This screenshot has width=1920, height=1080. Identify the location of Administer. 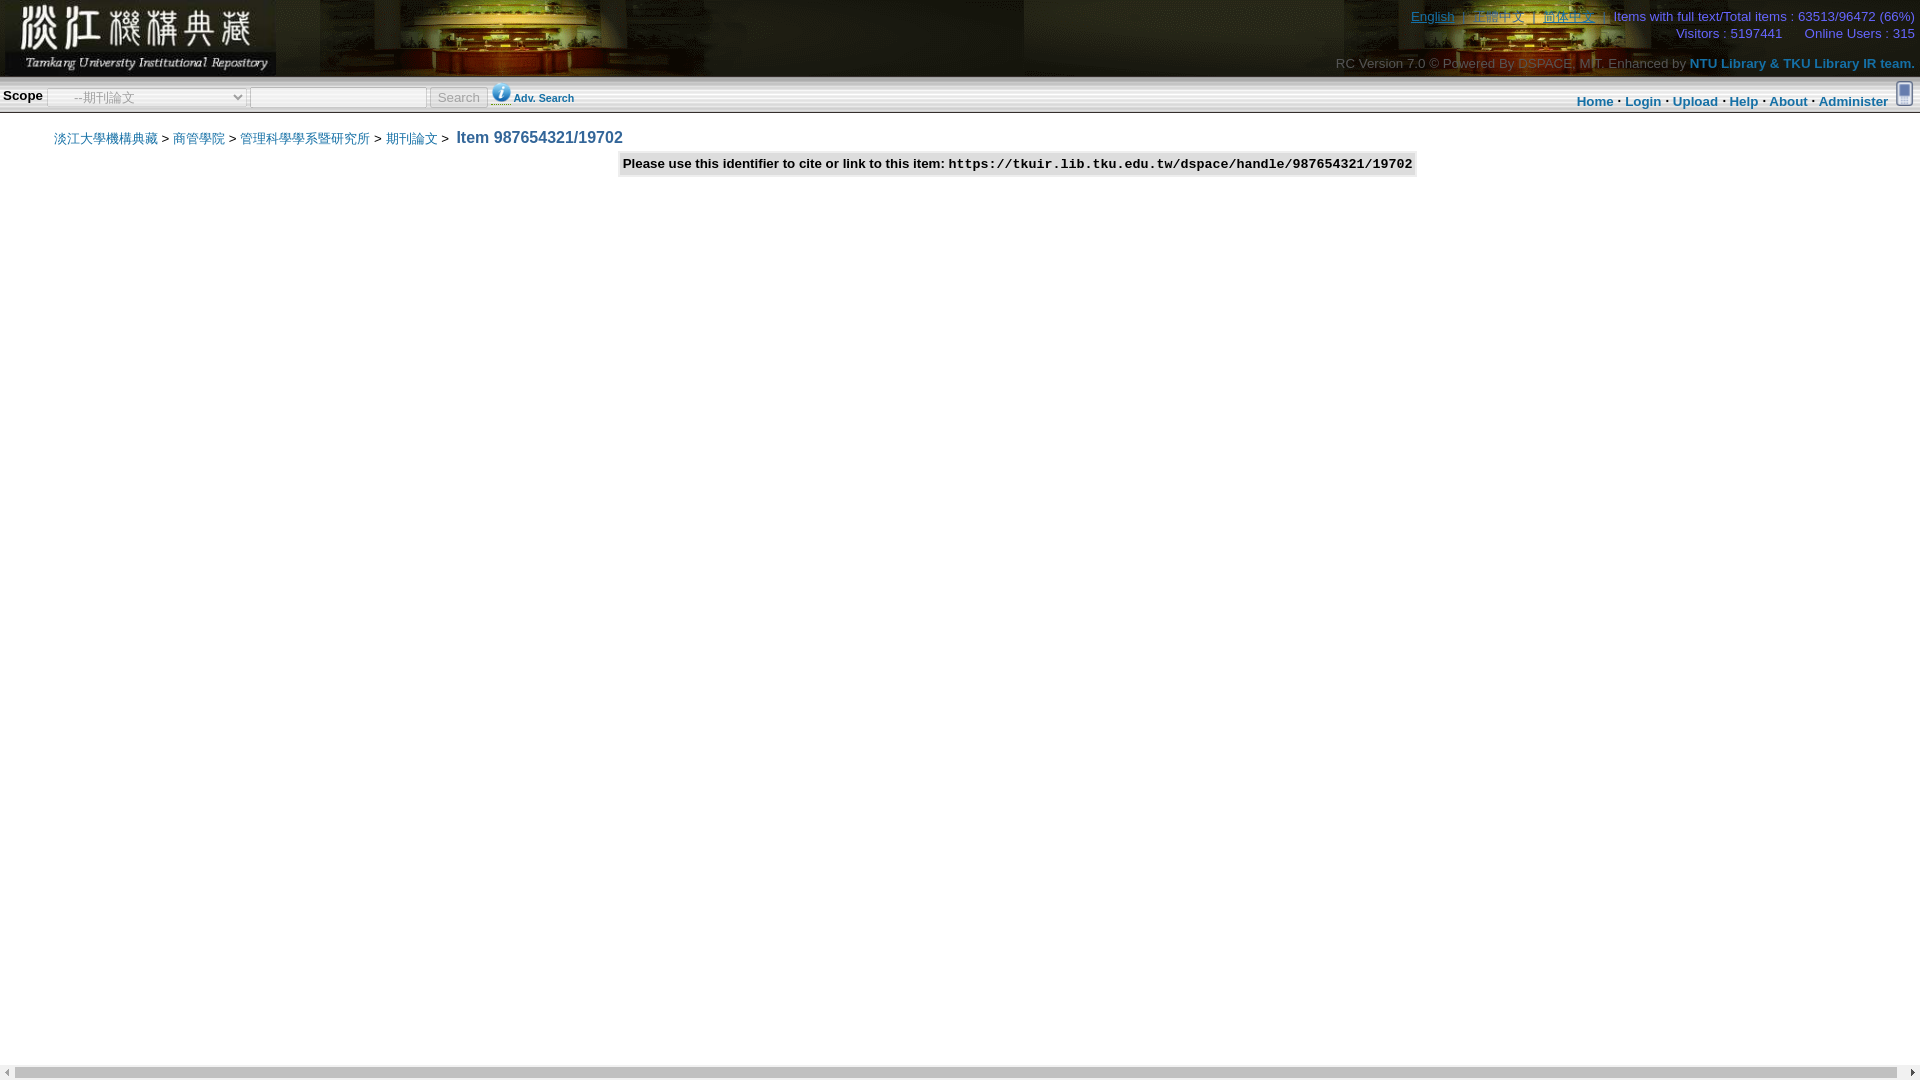
(1854, 101).